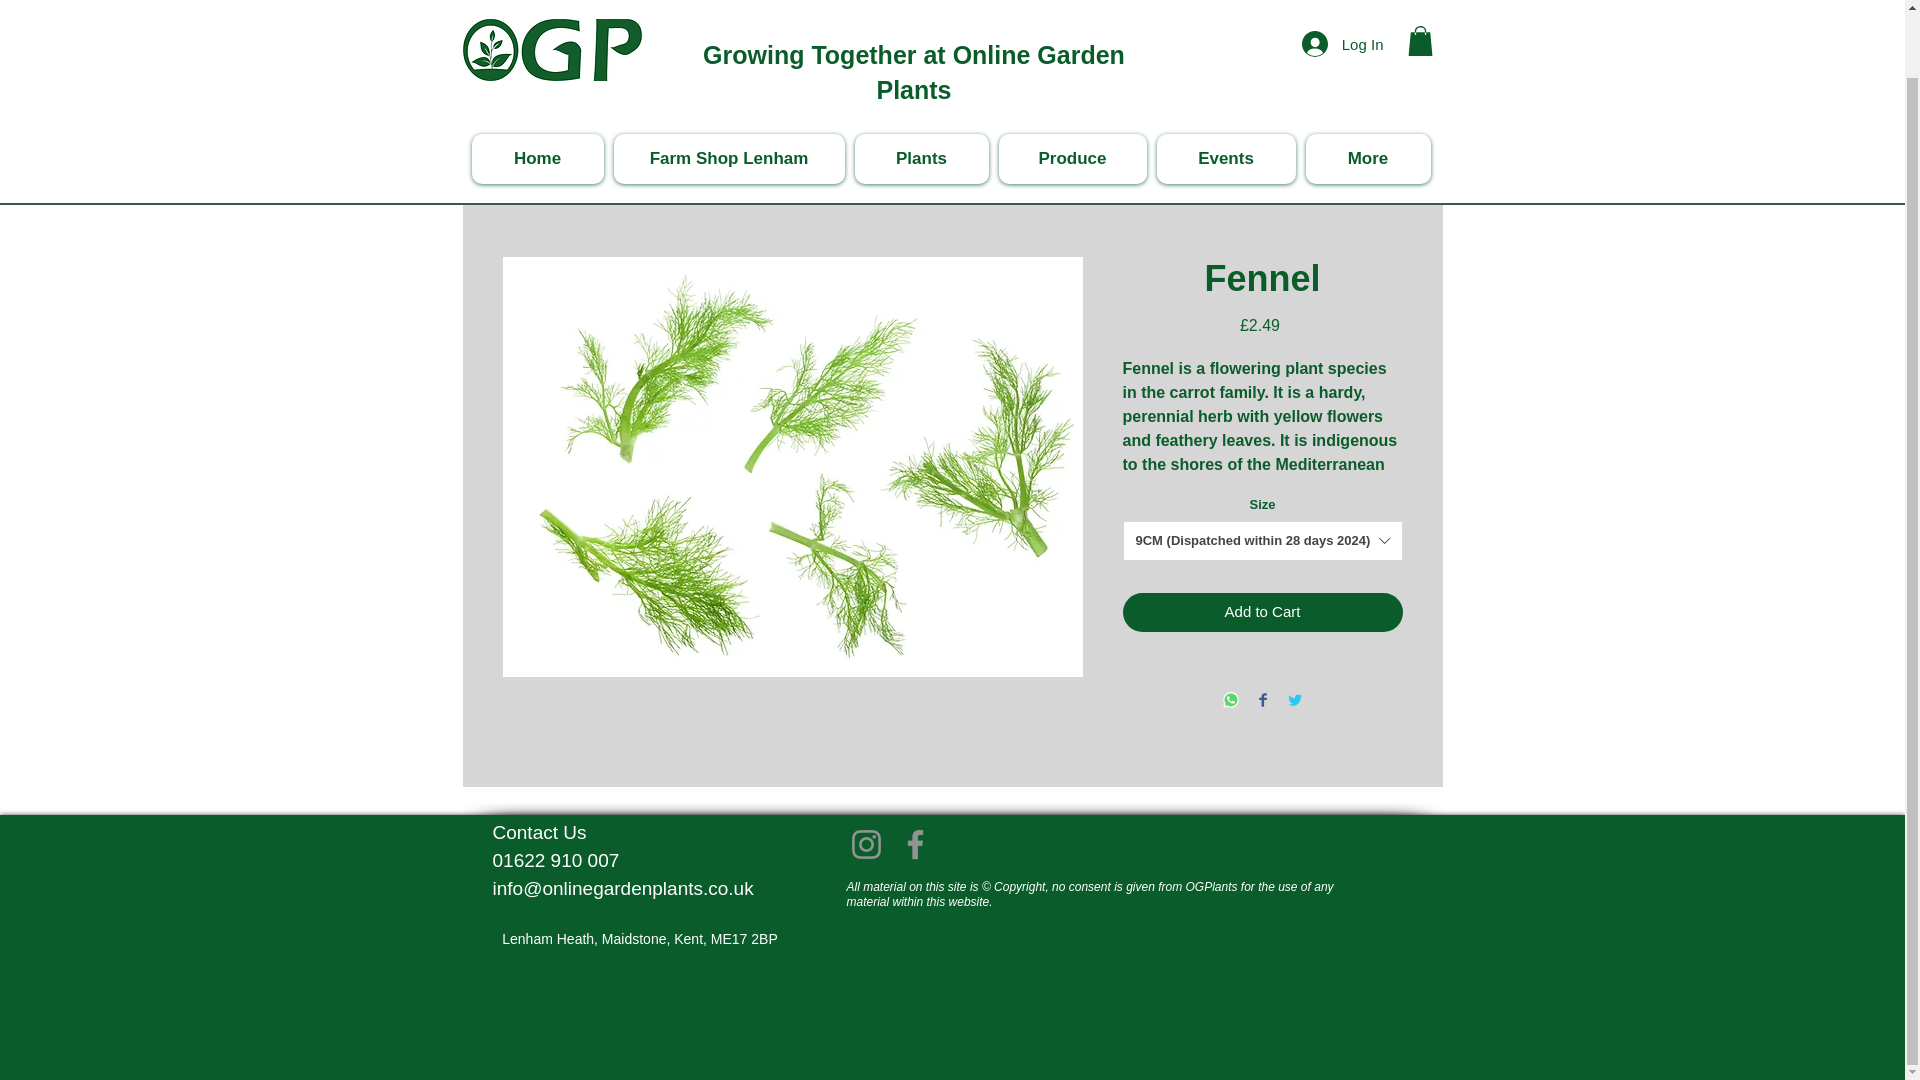 This screenshot has width=1920, height=1080. Describe the element at coordinates (1224, 89) in the screenshot. I see `Events` at that location.